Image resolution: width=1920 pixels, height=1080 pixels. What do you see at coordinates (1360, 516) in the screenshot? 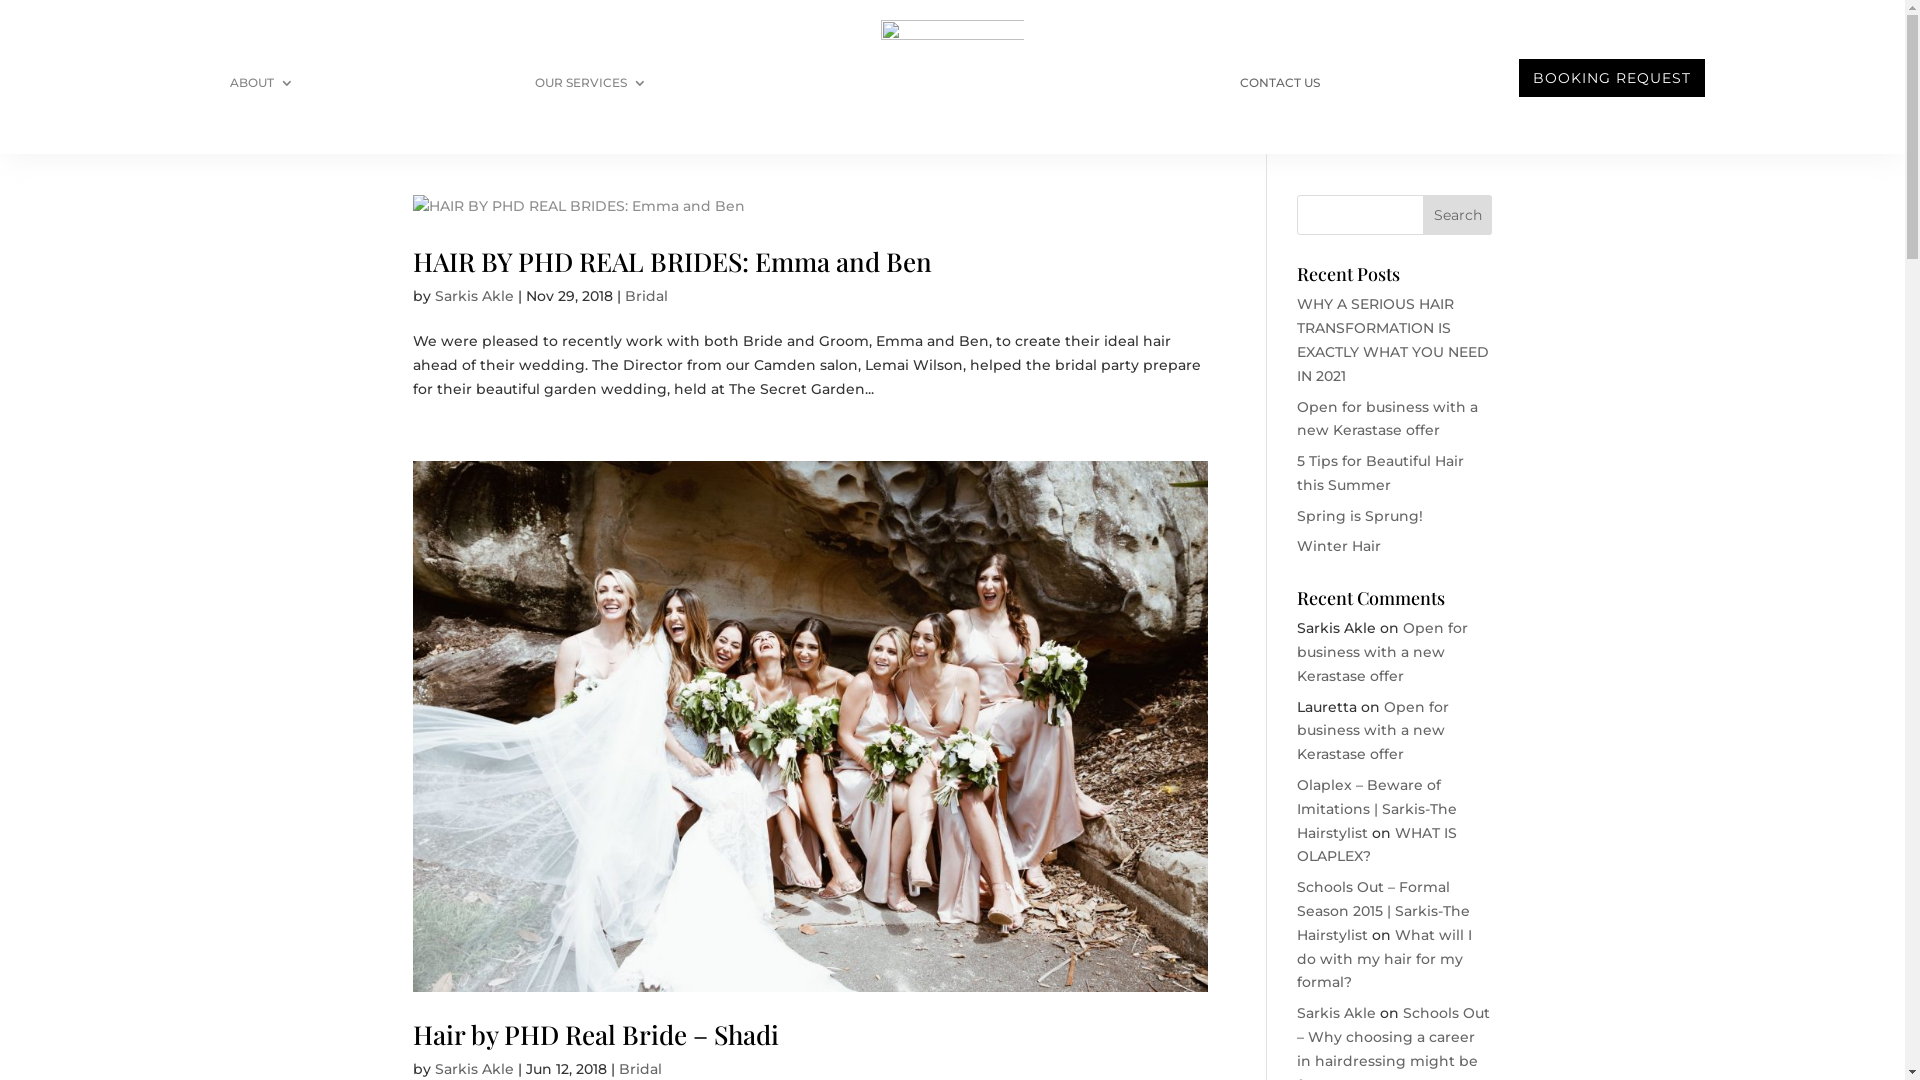
I see `Spring is Sprung!` at bounding box center [1360, 516].